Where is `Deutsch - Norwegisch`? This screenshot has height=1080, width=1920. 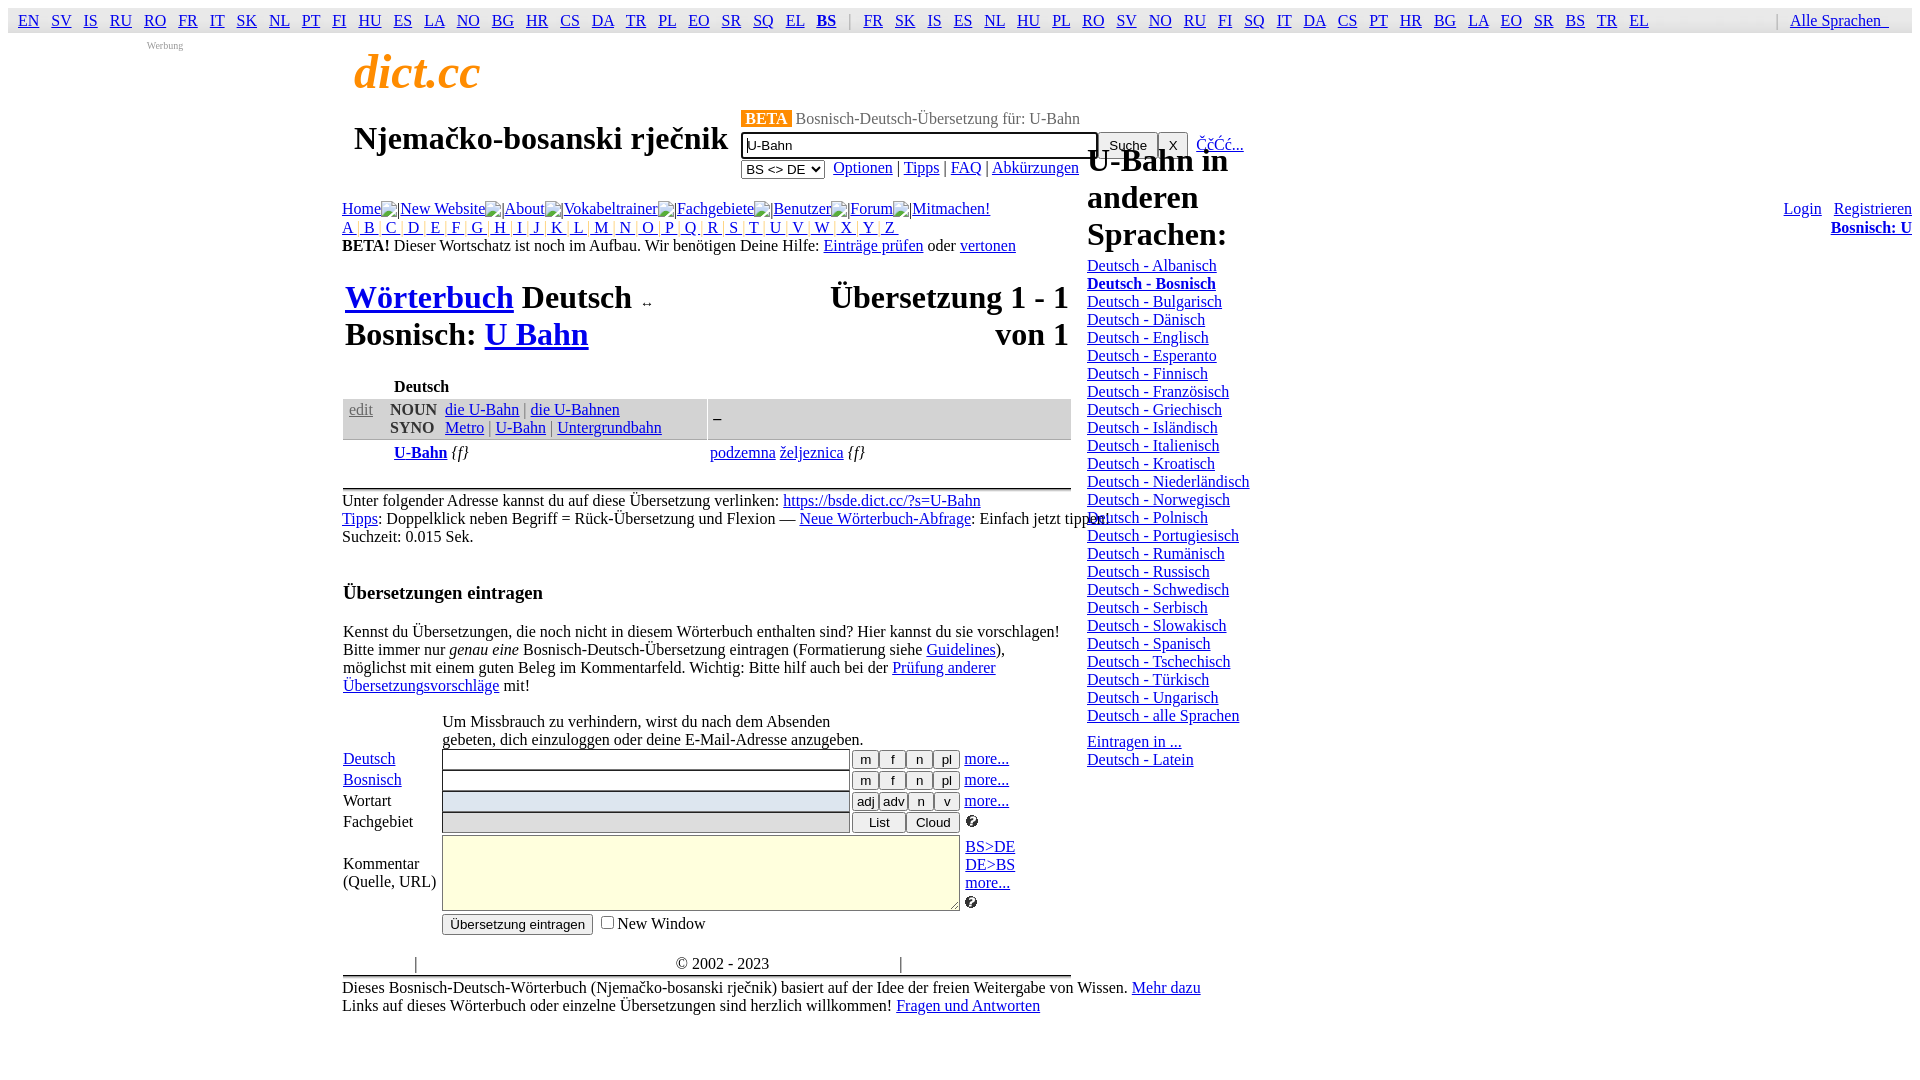
Deutsch - Norwegisch is located at coordinates (1158, 500).